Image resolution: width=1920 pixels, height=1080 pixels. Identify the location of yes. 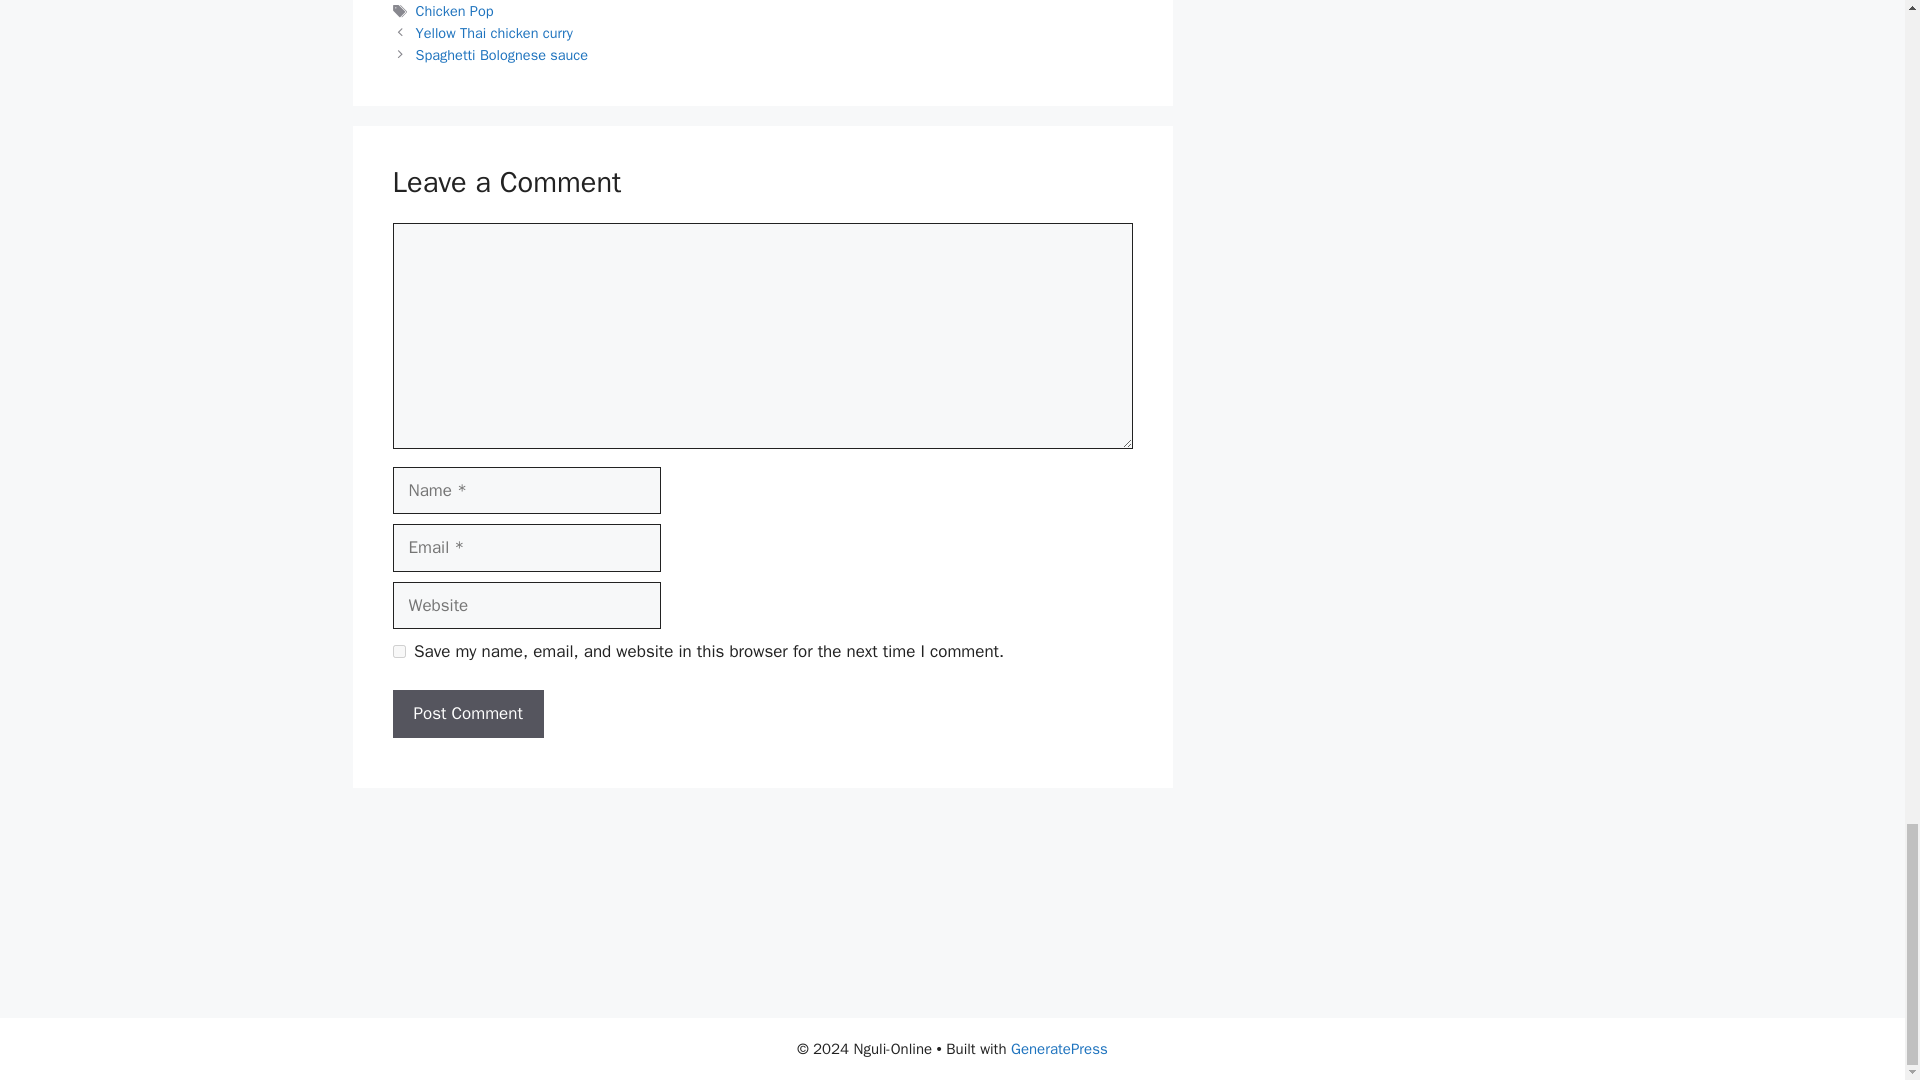
(398, 650).